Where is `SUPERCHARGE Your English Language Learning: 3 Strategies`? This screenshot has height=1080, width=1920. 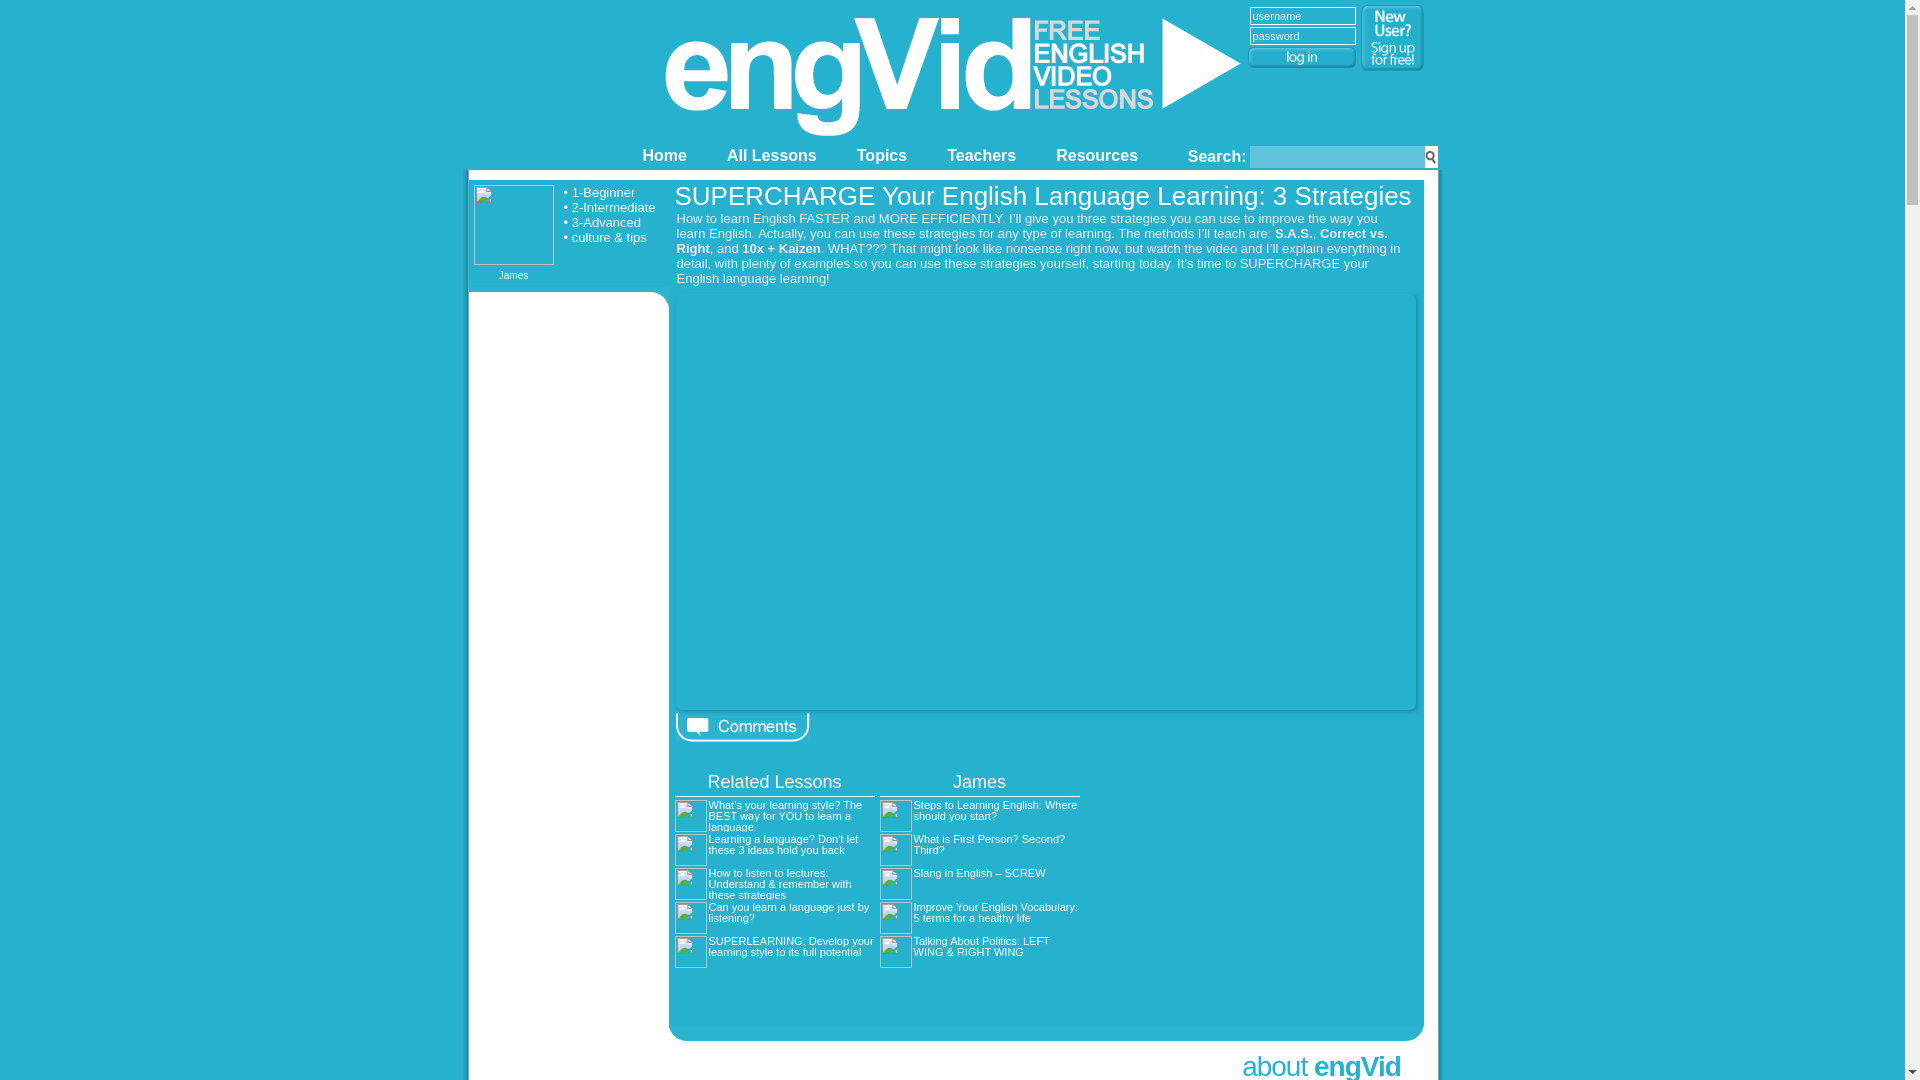 SUPERCHARGE Your English Language Learning: 3 Strategies is located at coordinates (1042, 196).